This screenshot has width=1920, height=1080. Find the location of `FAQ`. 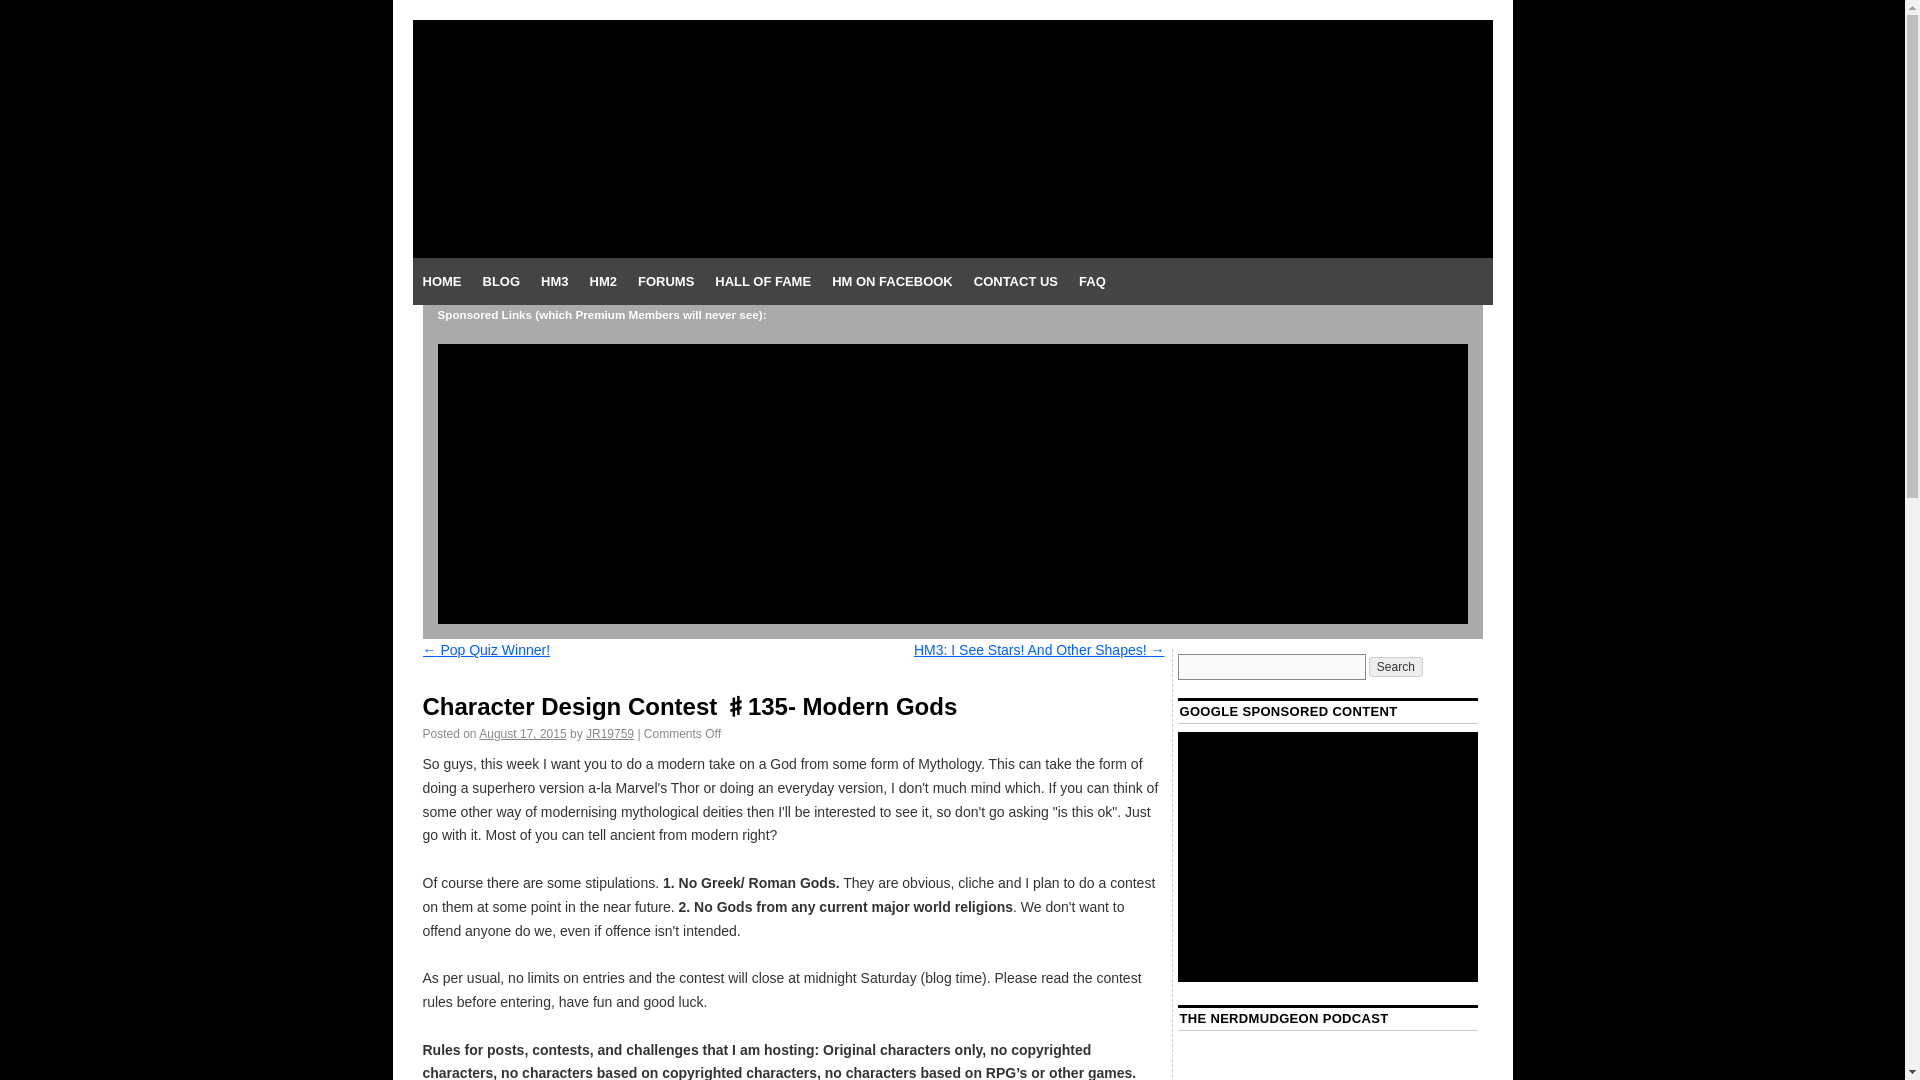

FAQ is located at coordinates (1092, 282).